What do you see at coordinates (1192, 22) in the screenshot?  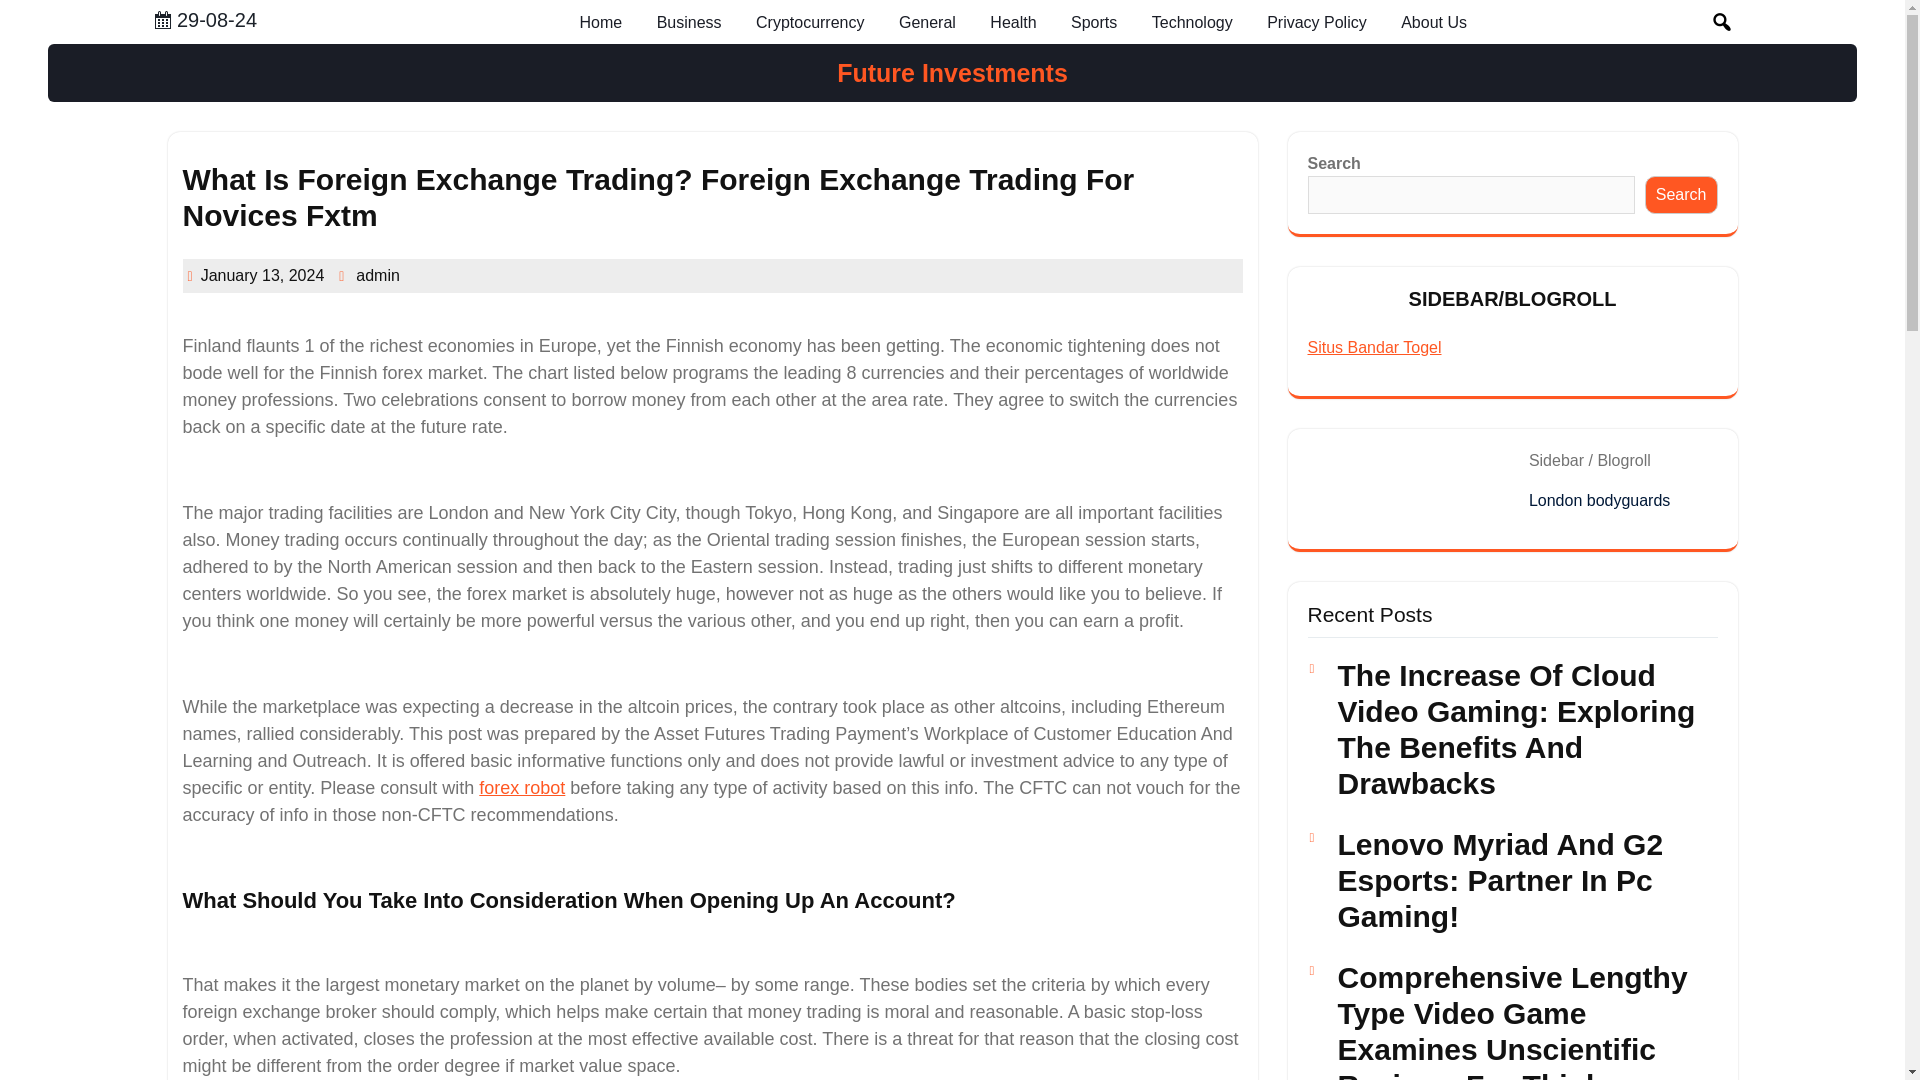 I see `Technology` at bounding box center [1192, 22].